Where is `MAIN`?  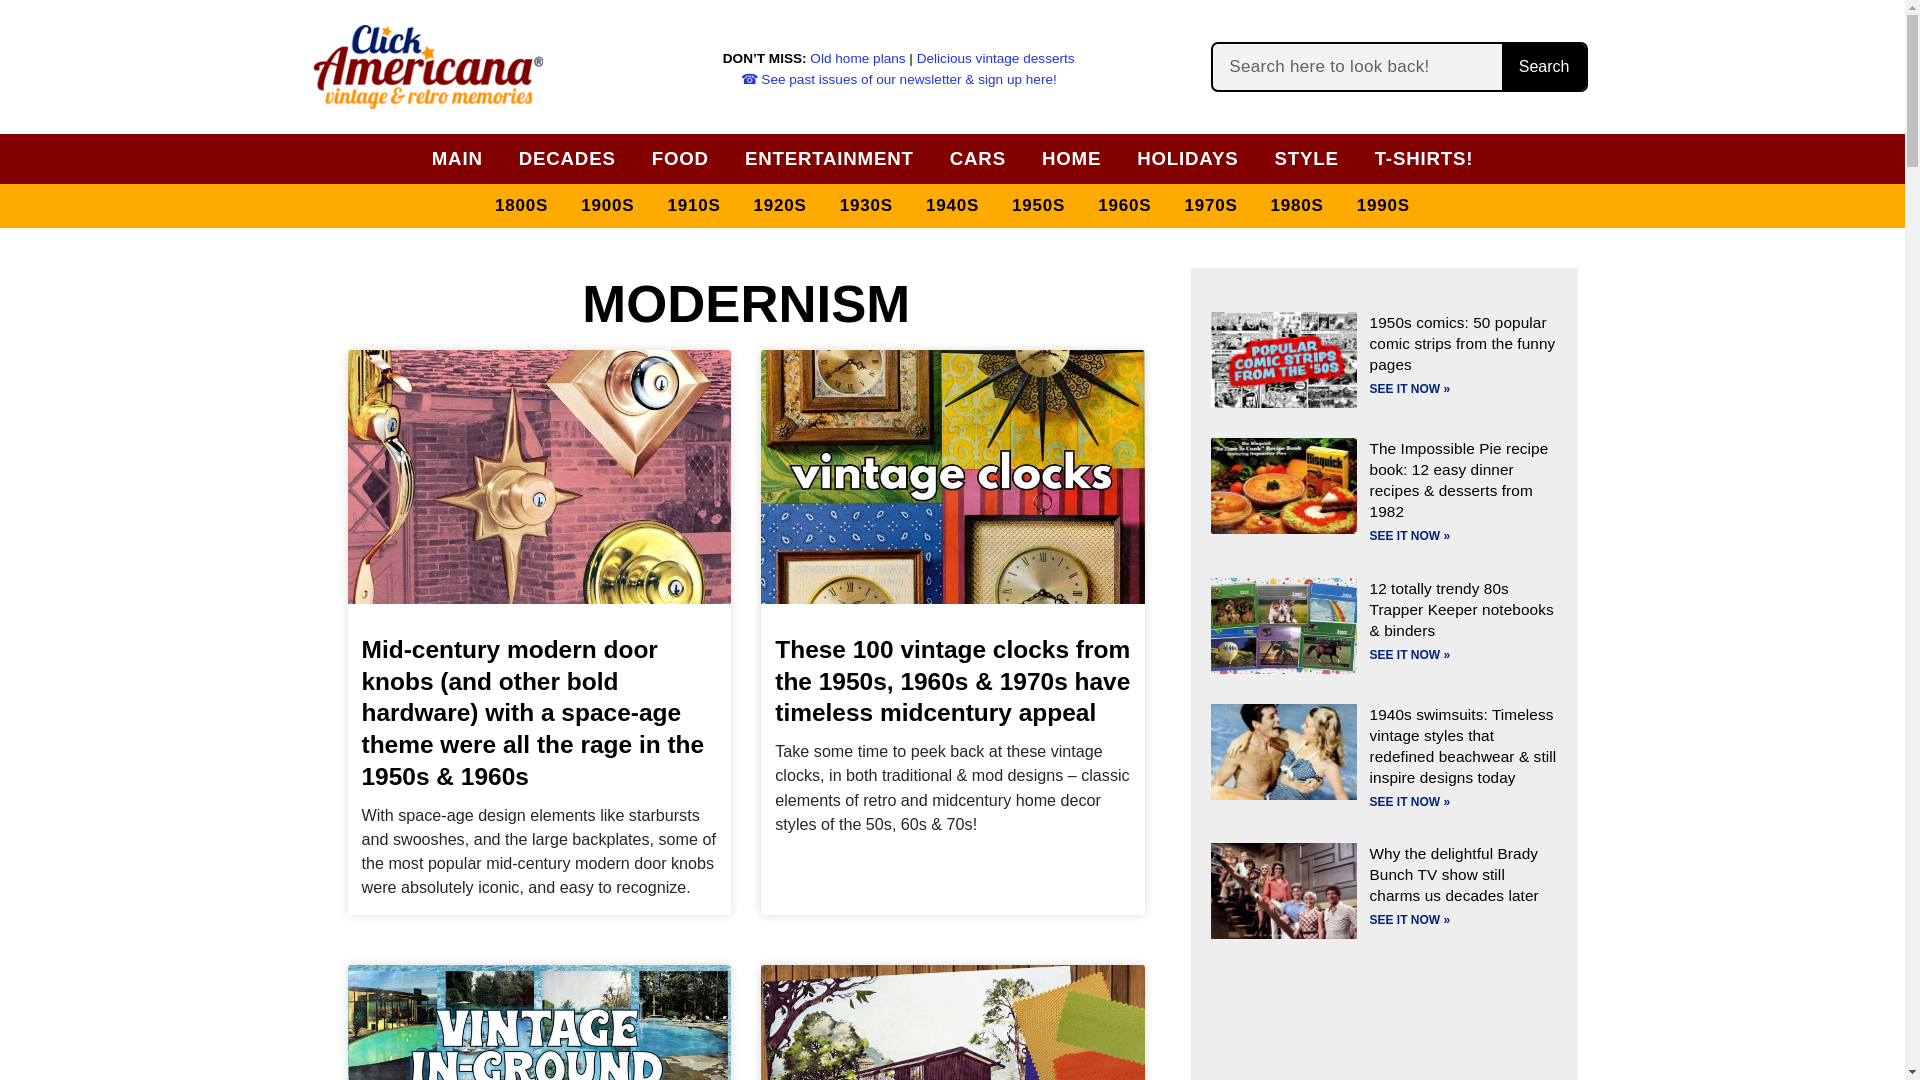 MAIN is located at coordinates (458, 158).